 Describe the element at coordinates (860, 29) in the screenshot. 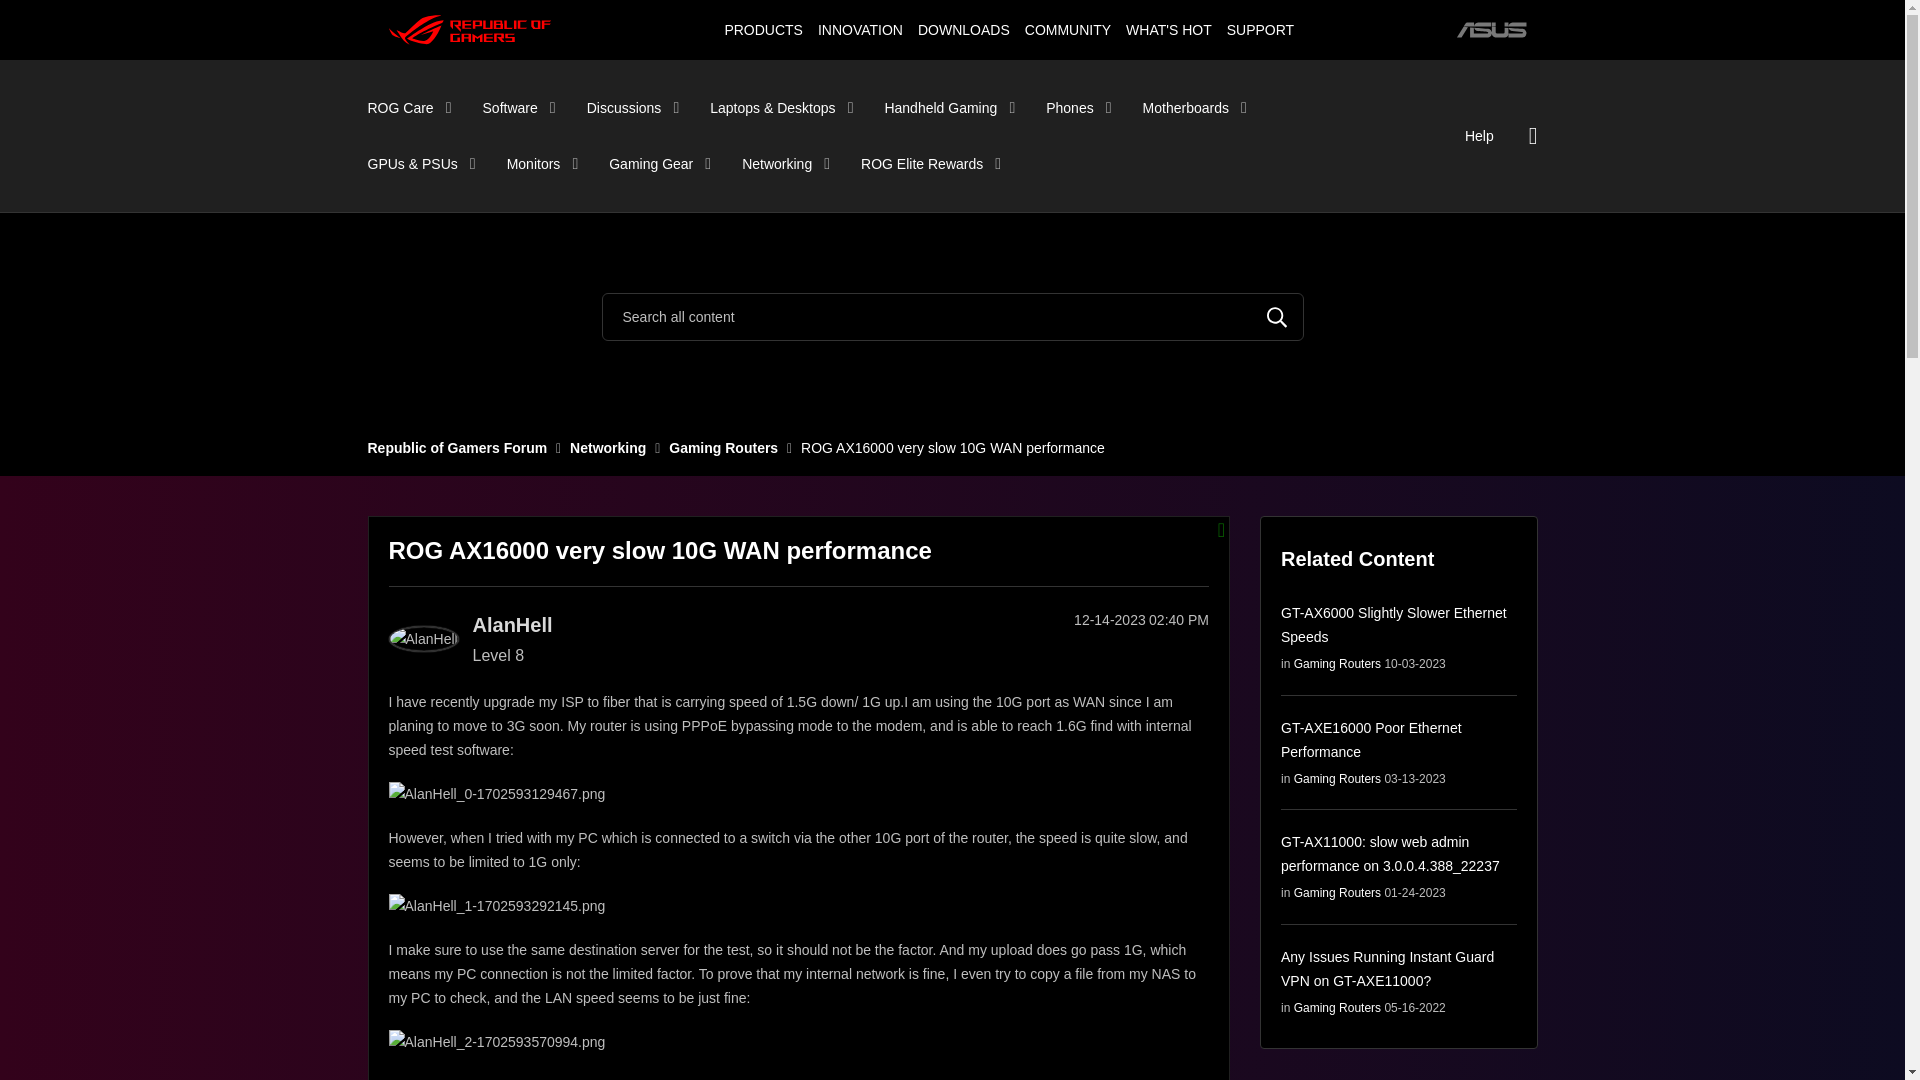

I see `INNOVATION` at that location.